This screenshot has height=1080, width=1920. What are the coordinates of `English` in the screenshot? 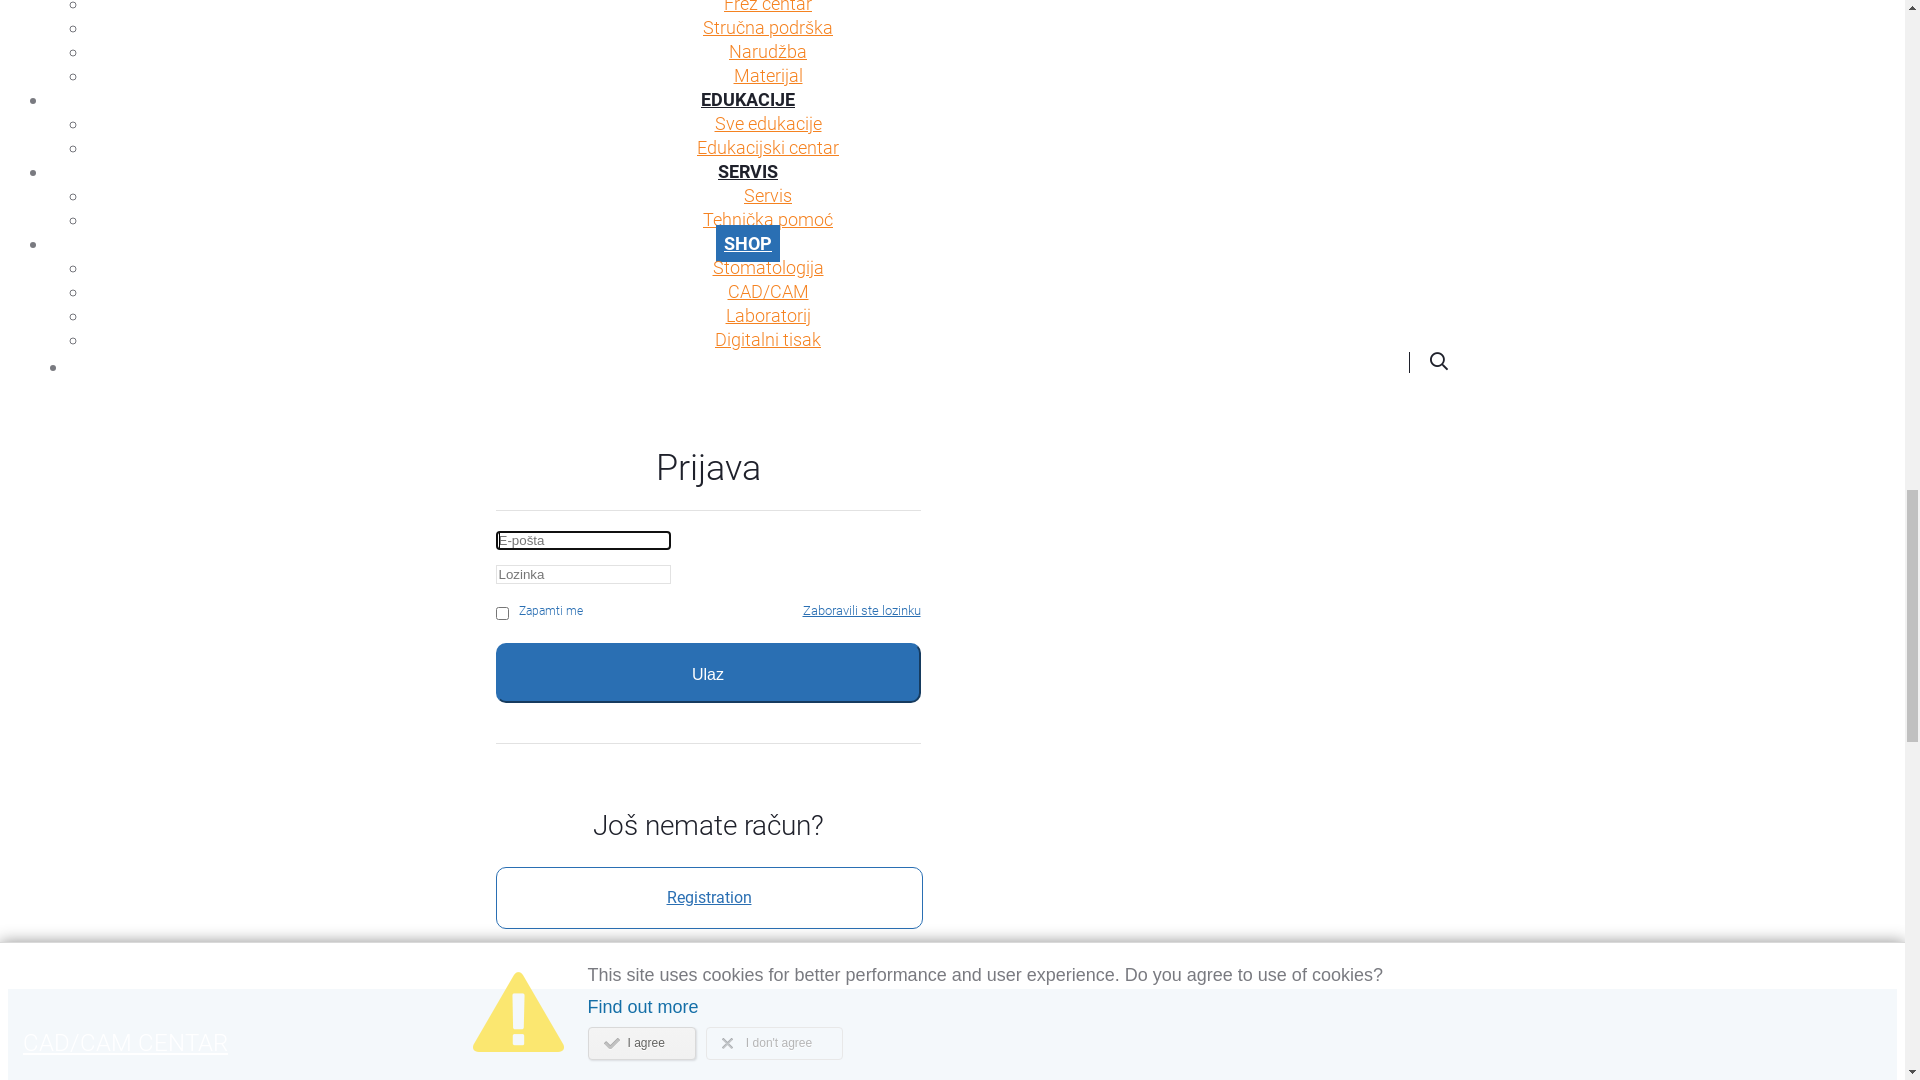 It's located at (1085, 75).